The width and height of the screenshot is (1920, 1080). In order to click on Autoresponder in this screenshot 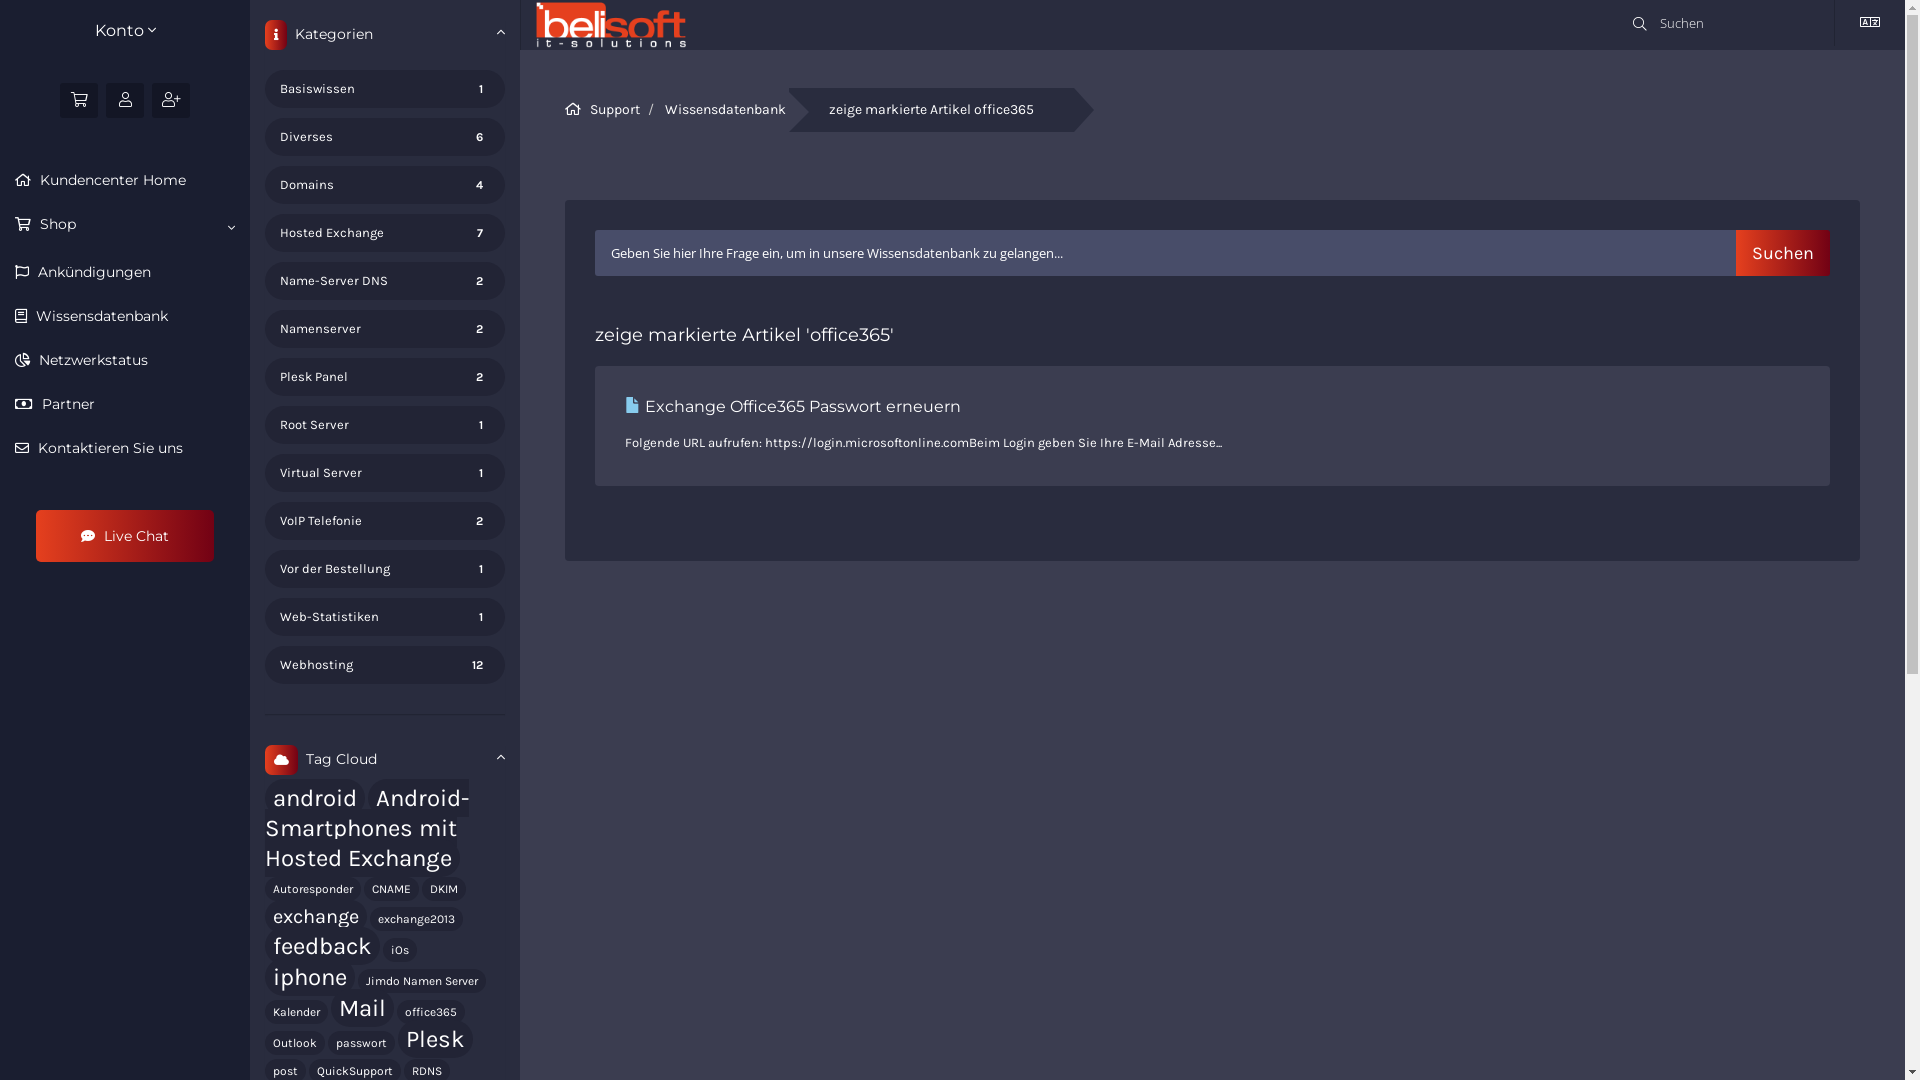, I will do `click(313, 889)`.